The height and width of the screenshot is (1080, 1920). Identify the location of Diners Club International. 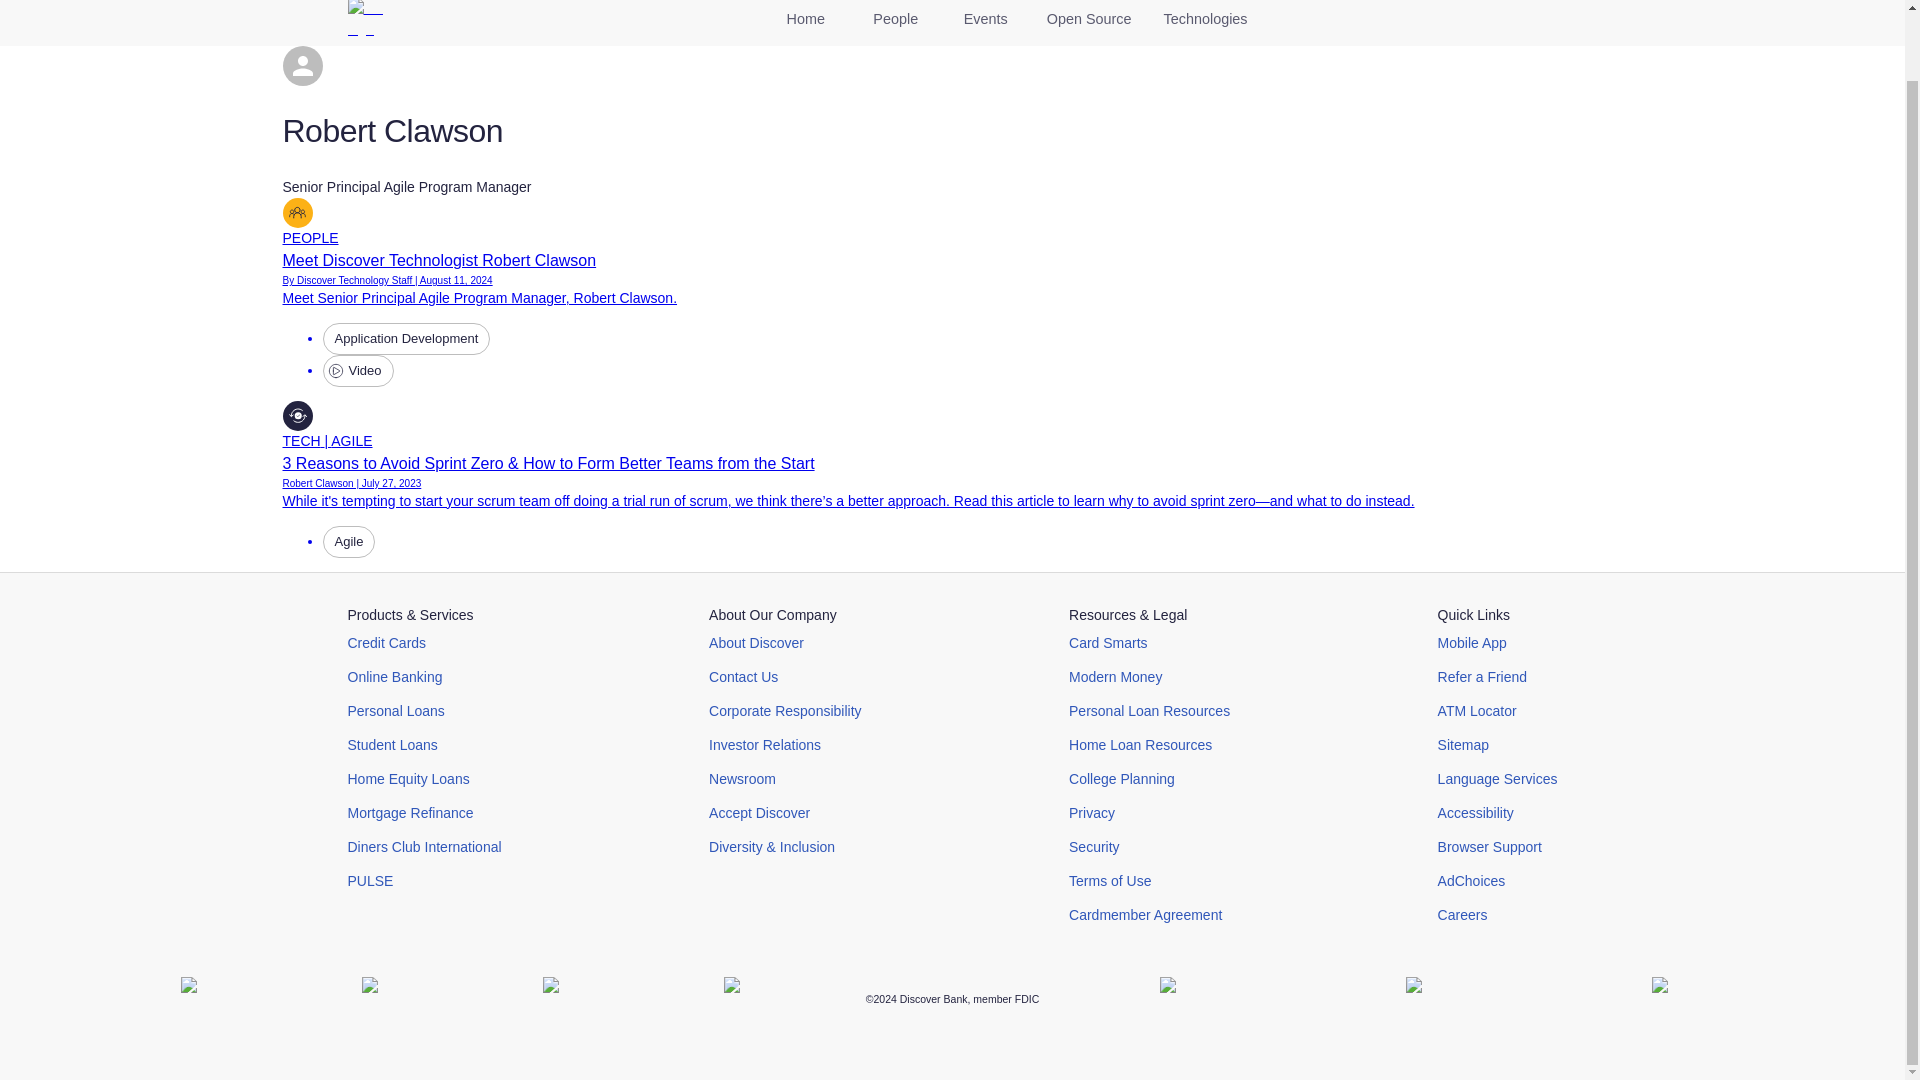
(424, 847).